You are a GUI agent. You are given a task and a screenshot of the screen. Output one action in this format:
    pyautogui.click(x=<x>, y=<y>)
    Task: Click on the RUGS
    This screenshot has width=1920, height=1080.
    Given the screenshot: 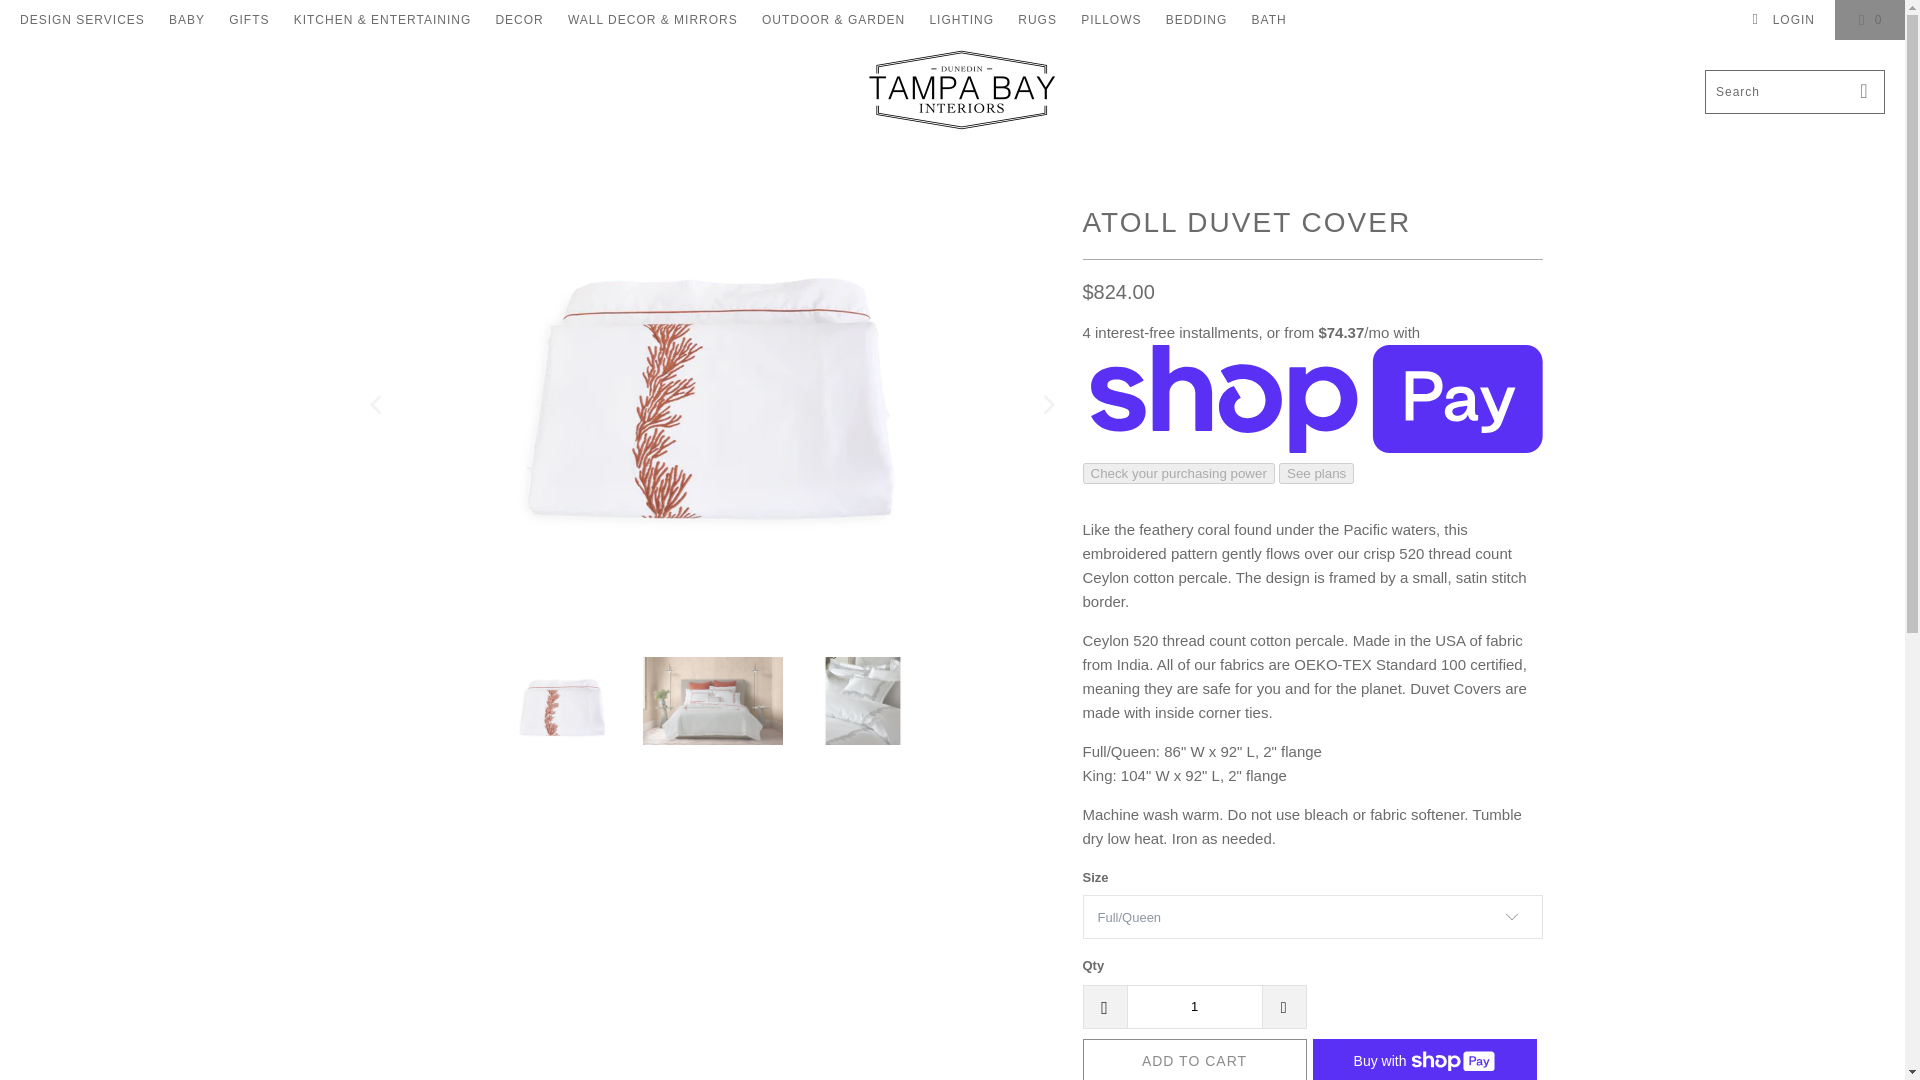 What is the action you would take?
    pyautogui.click(x=1037, y=20)
    